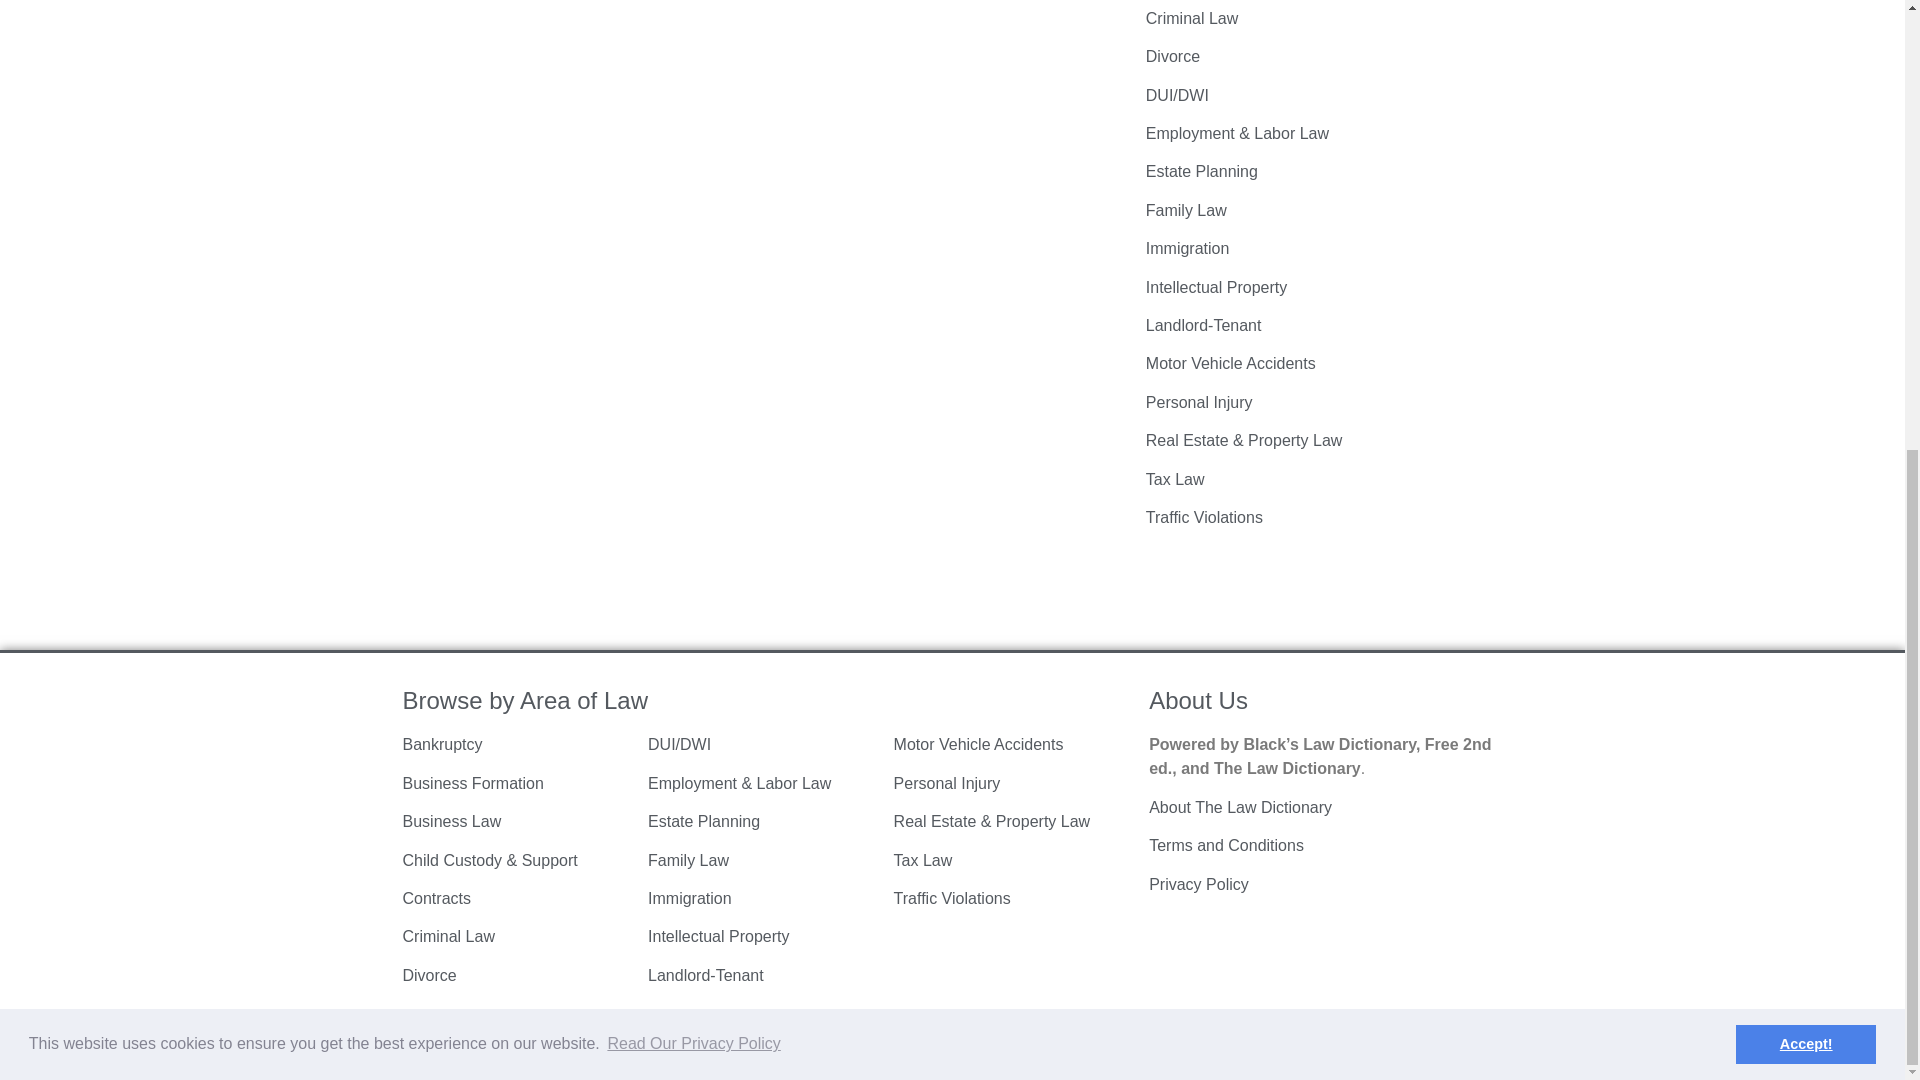 The width and height of the screenshot is (1920, 1080). I want to click on Read Our Privacy Policy, so click(694, 280).